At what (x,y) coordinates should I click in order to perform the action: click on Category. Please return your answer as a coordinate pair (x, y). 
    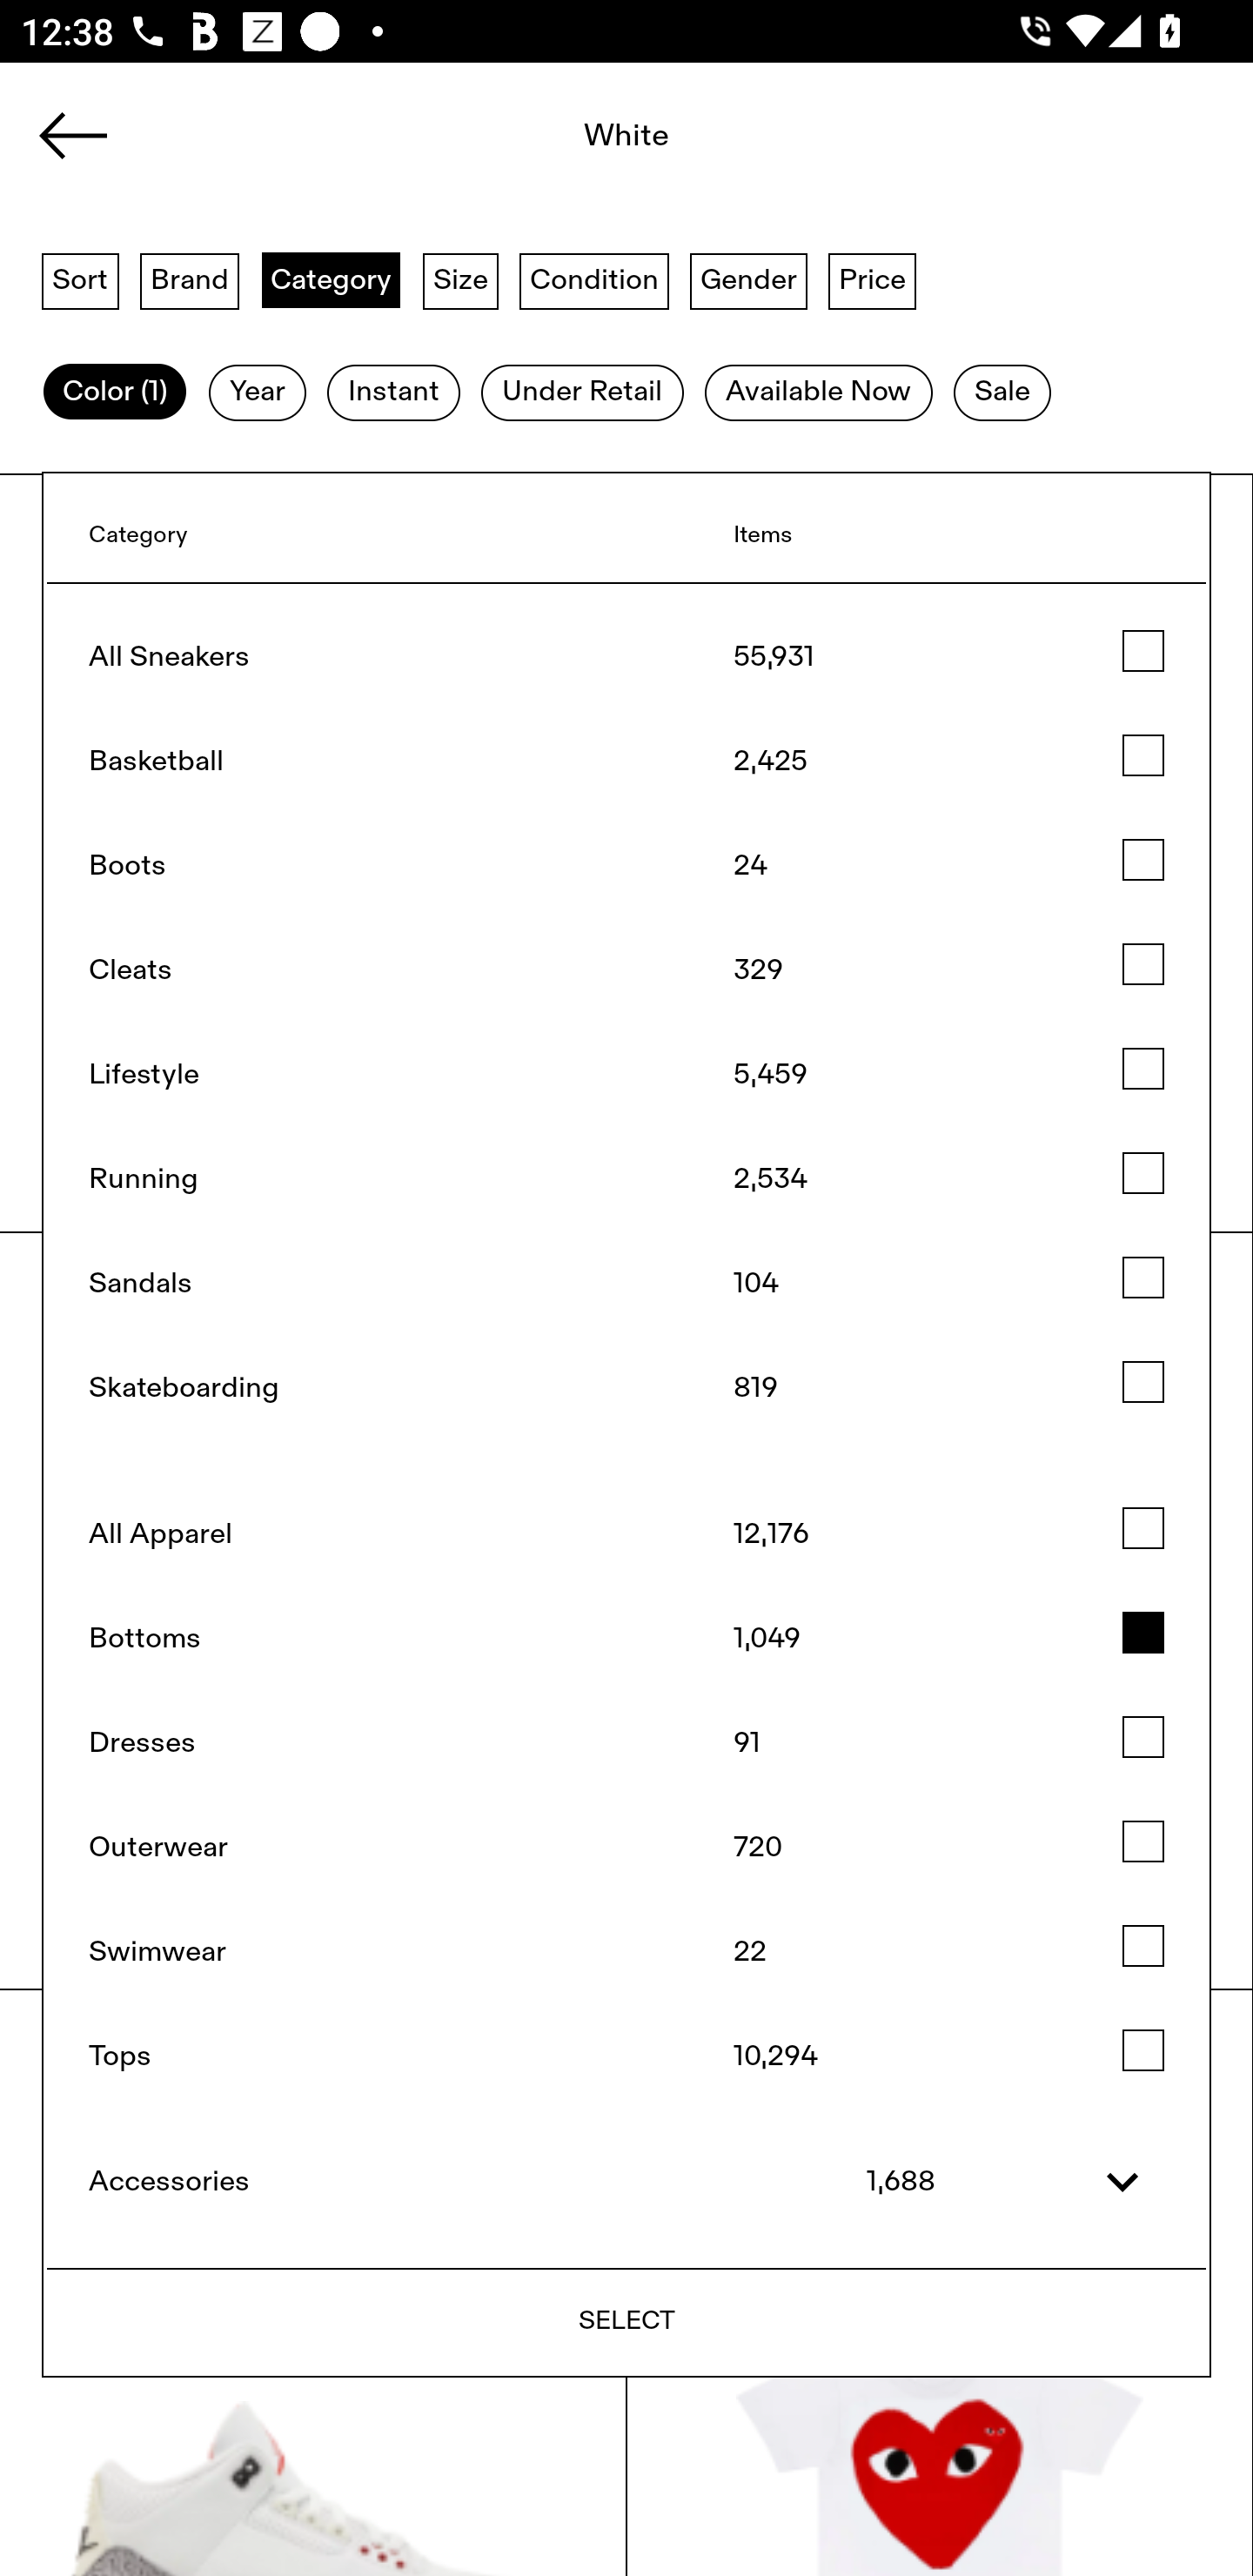
    Looking at the image, I should click on (331, 279).